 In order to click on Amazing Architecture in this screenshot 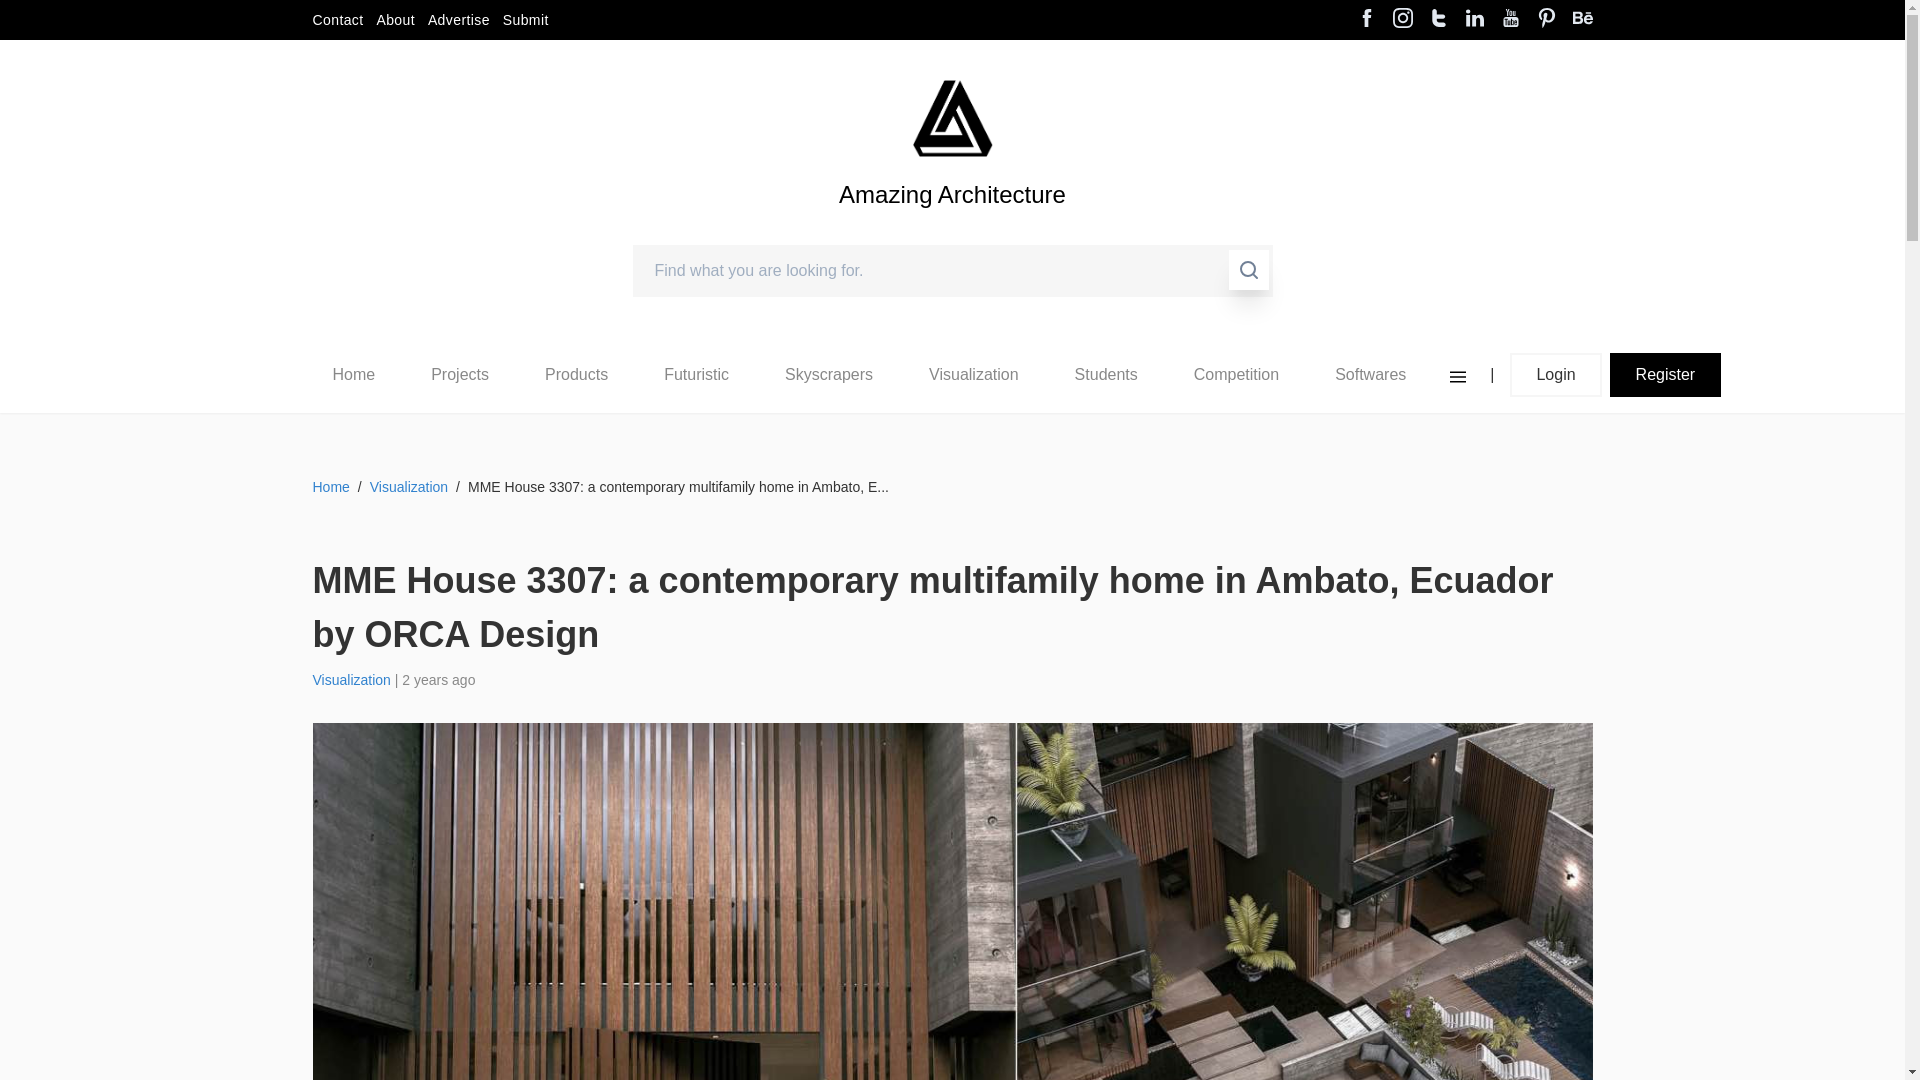, I will do `click(952, 118)`.